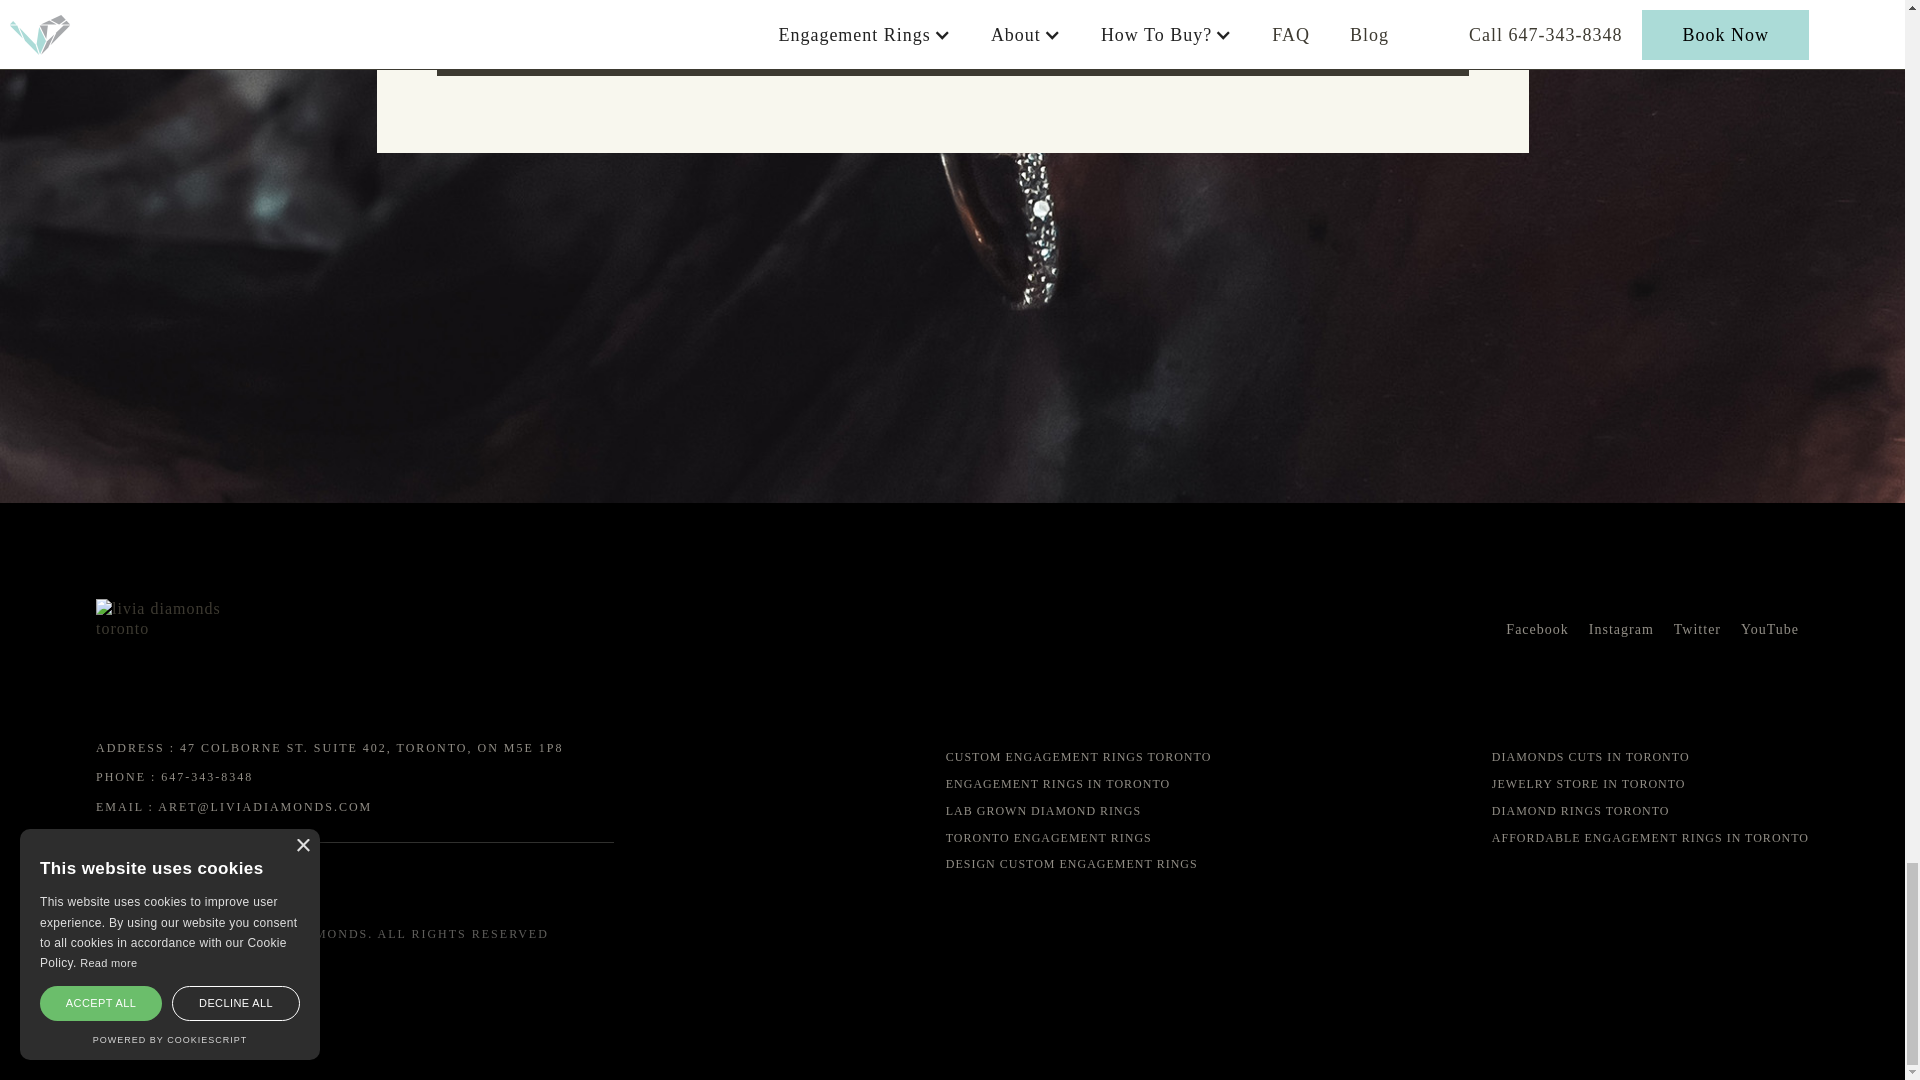 The image size is (1920, 1080). What do you see at coordinates (1697, 630) in the screenshot?
I see `Twitter` at bounding box center [1697, 630].